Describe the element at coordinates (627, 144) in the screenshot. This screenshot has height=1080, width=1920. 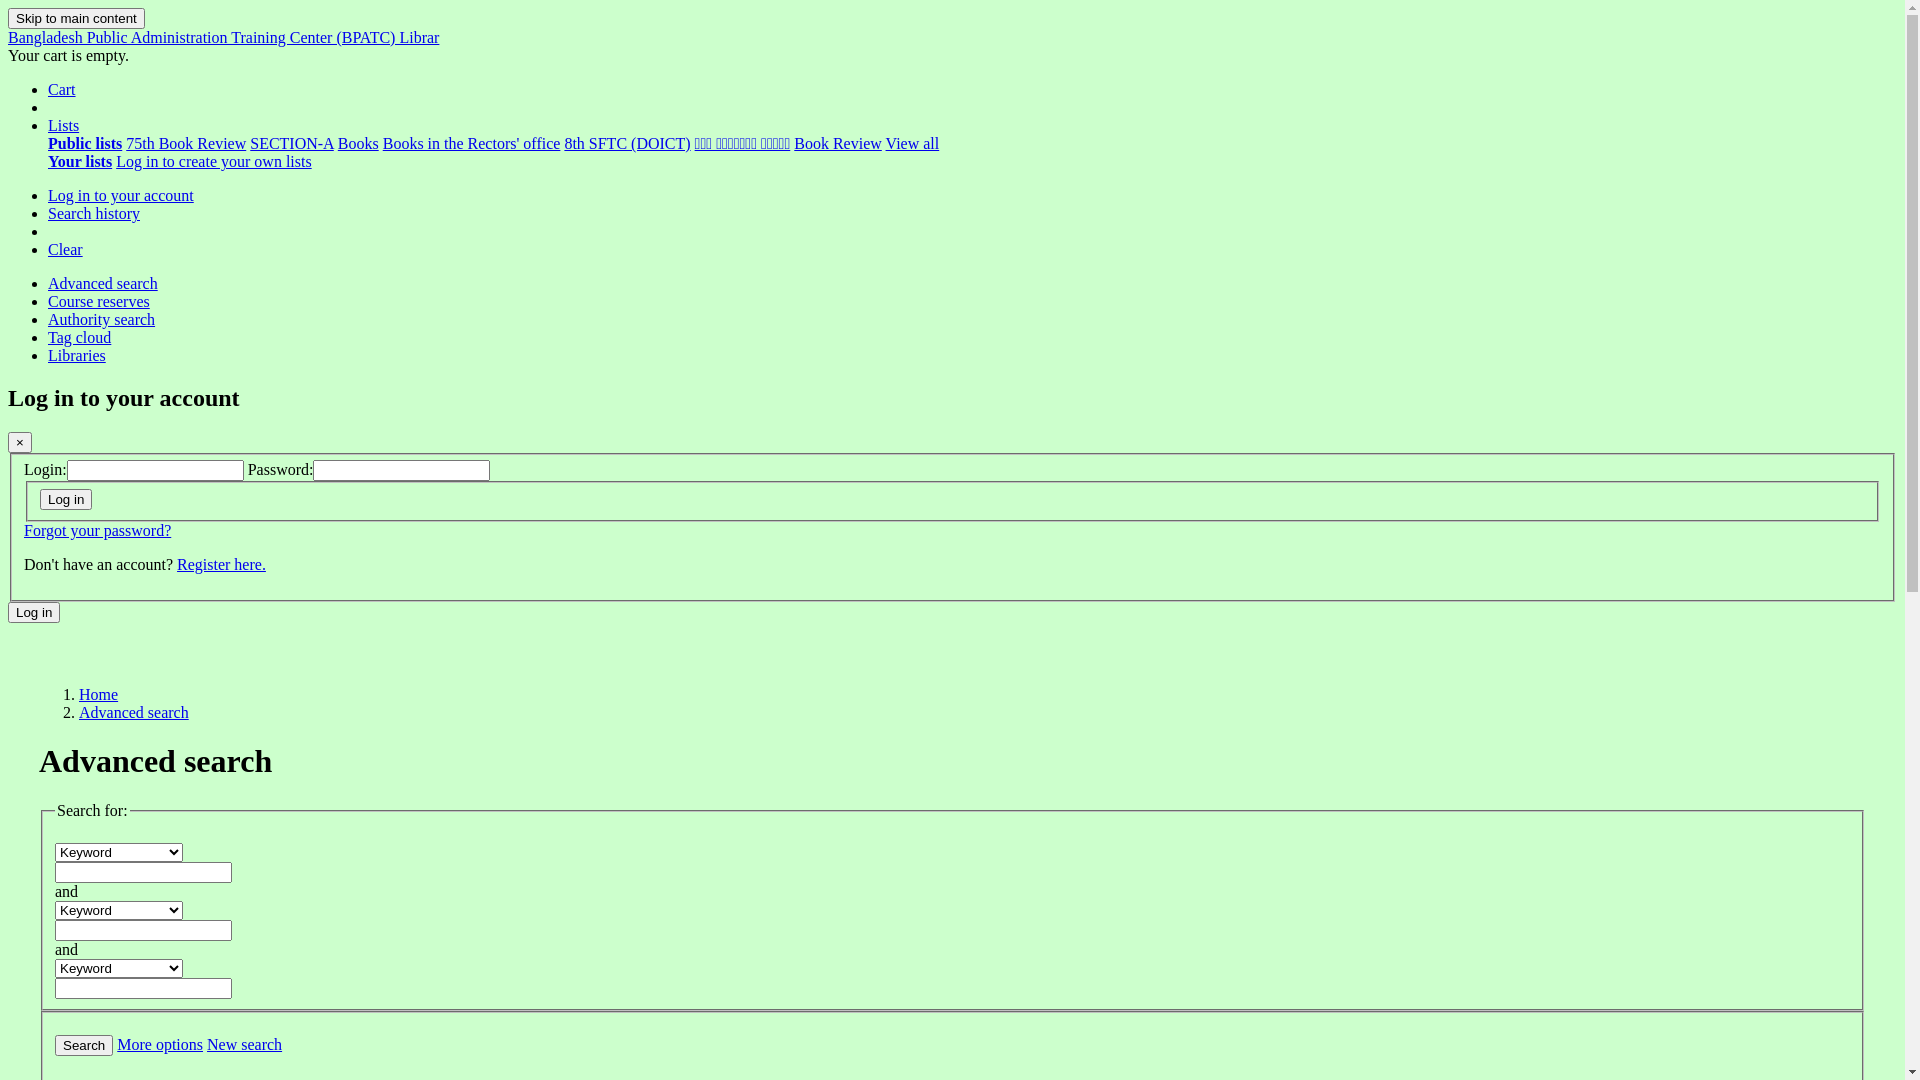
I see `8th SFTC (DOICT)` at that location.